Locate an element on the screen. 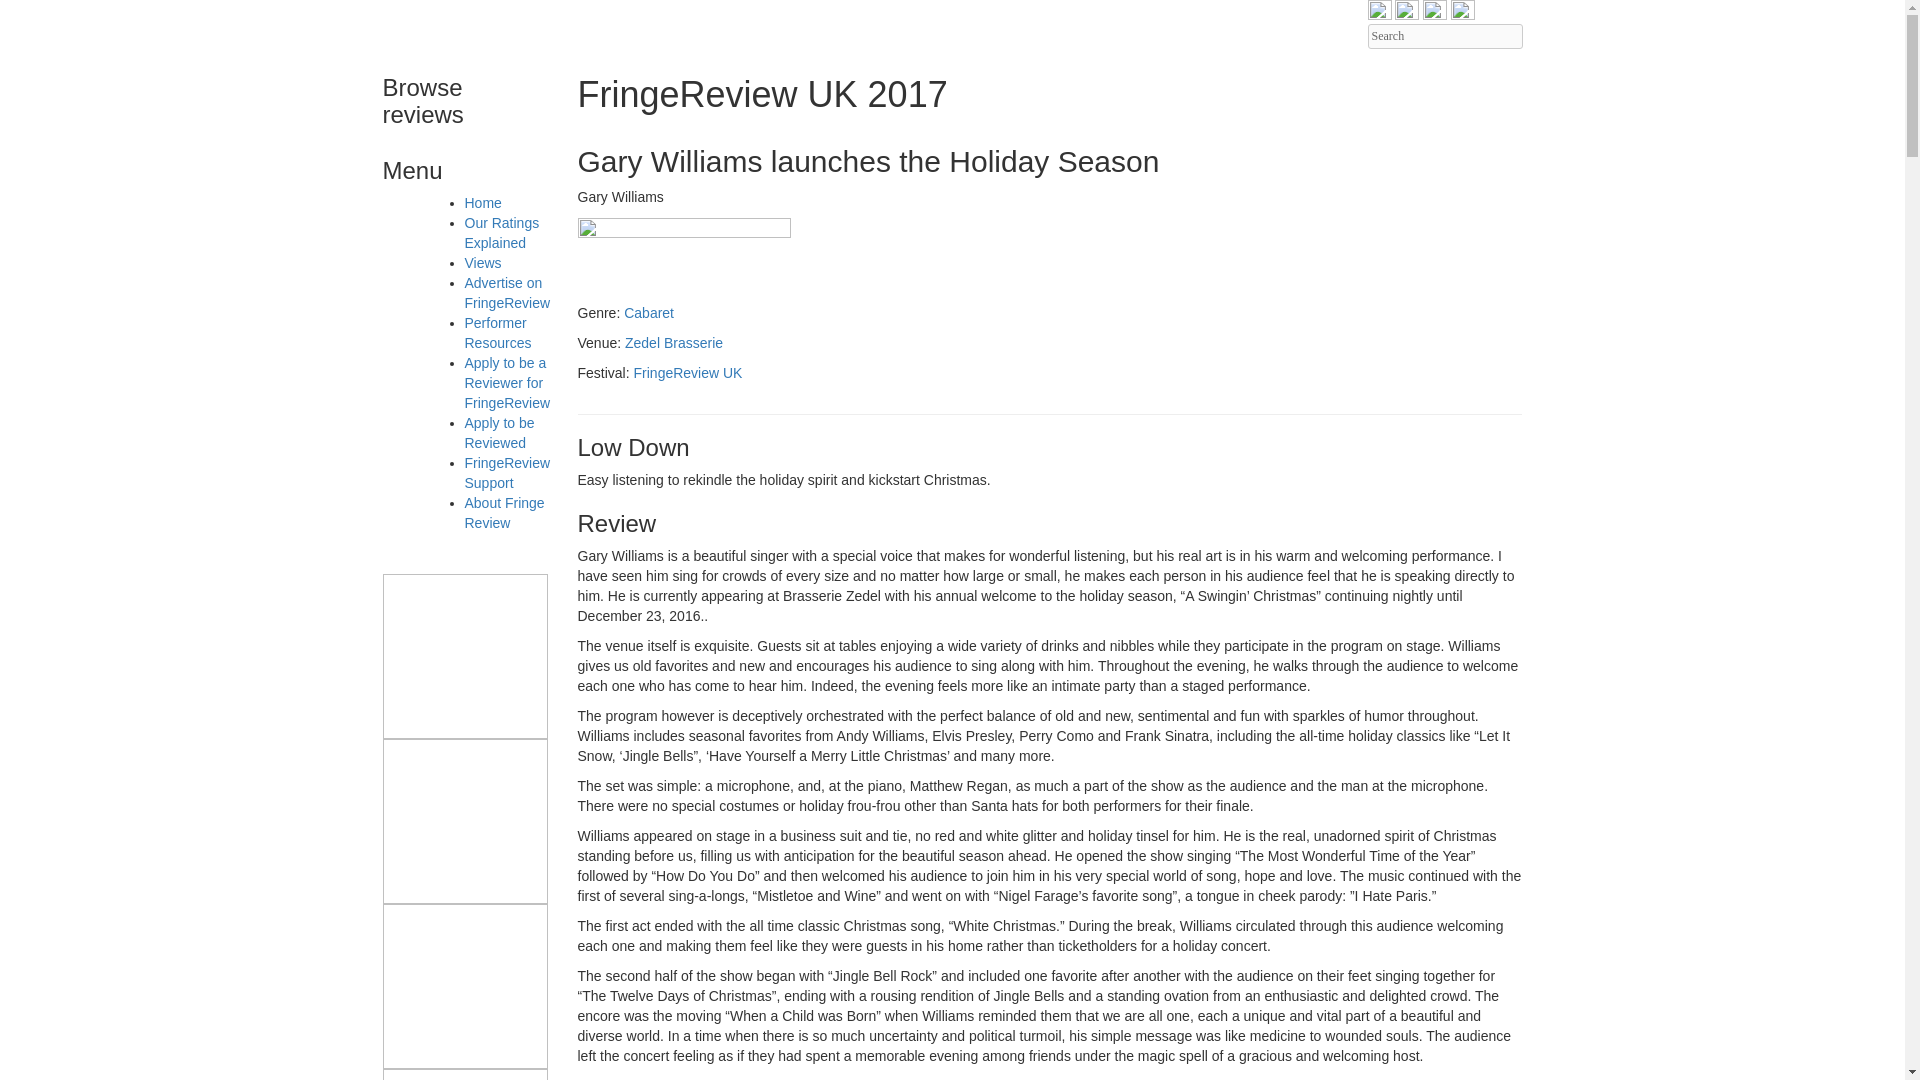 Image resolution: width=1920 pixels, height=1080 pixels. Advertise on FringeReview is located at coordinates (506, 293).